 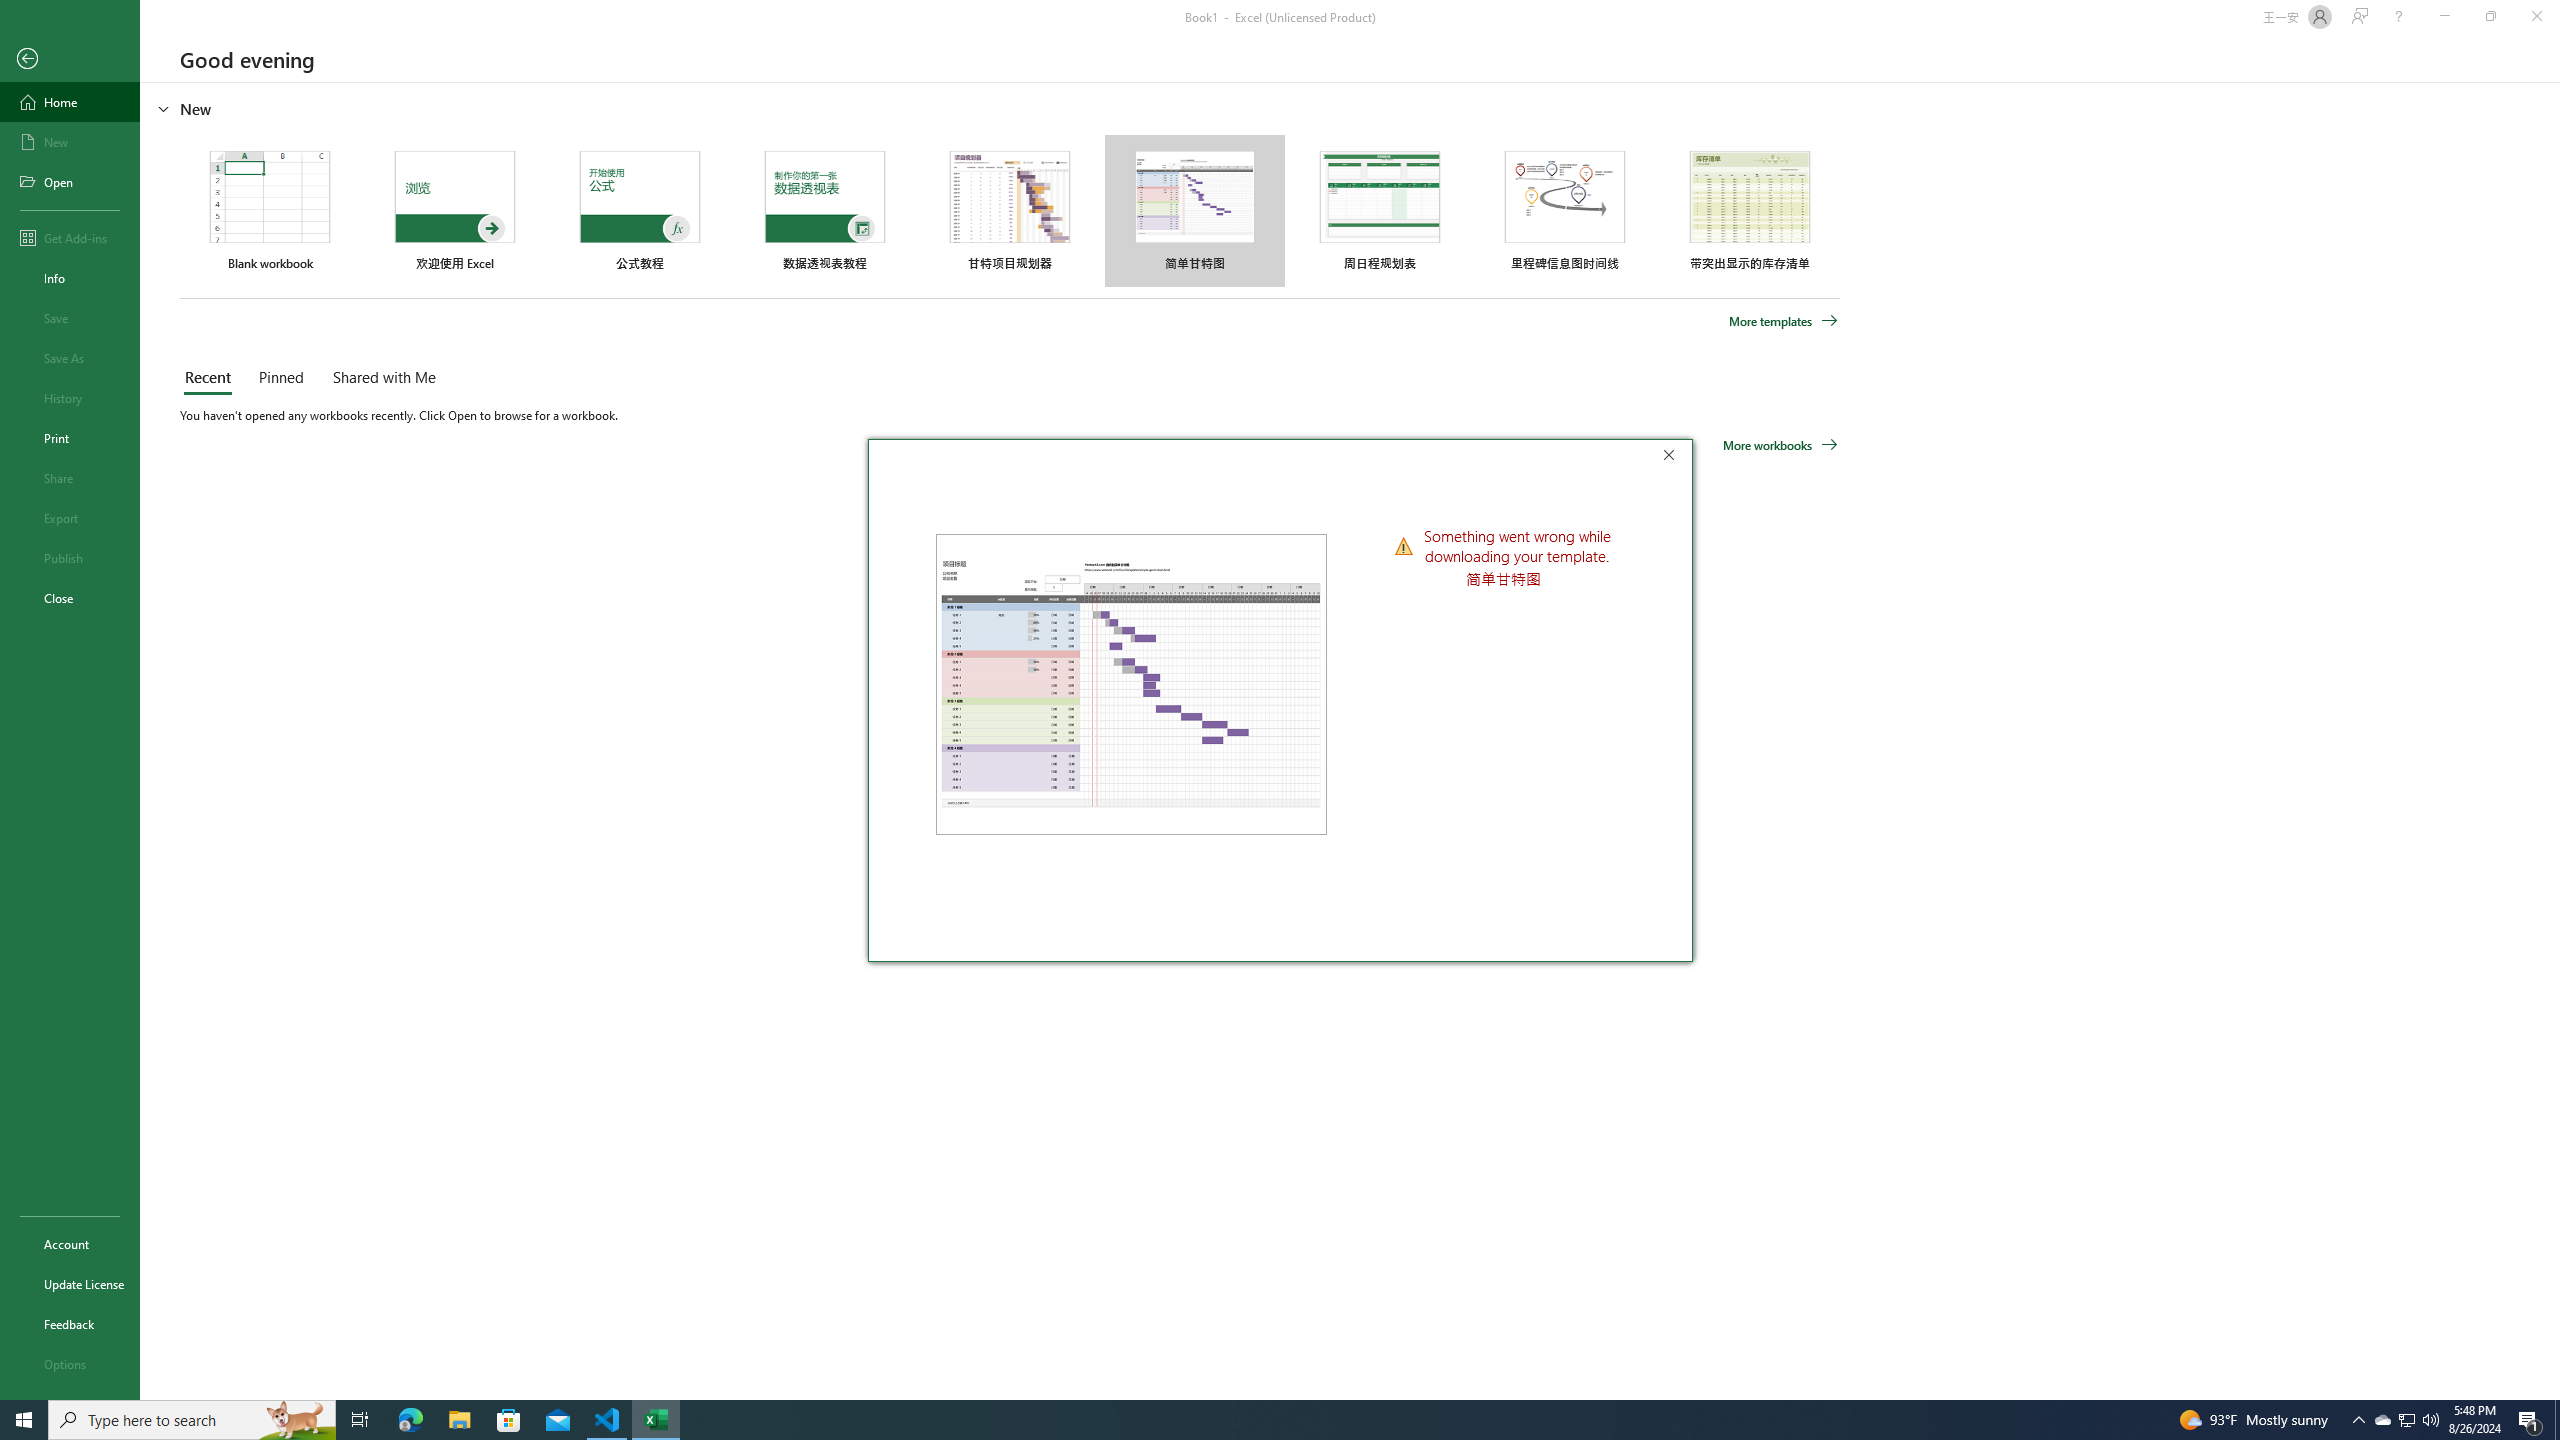 What do you see at coordinates (280, 378) in the screenshot?
I see `New` at bounding box center [280, 378].